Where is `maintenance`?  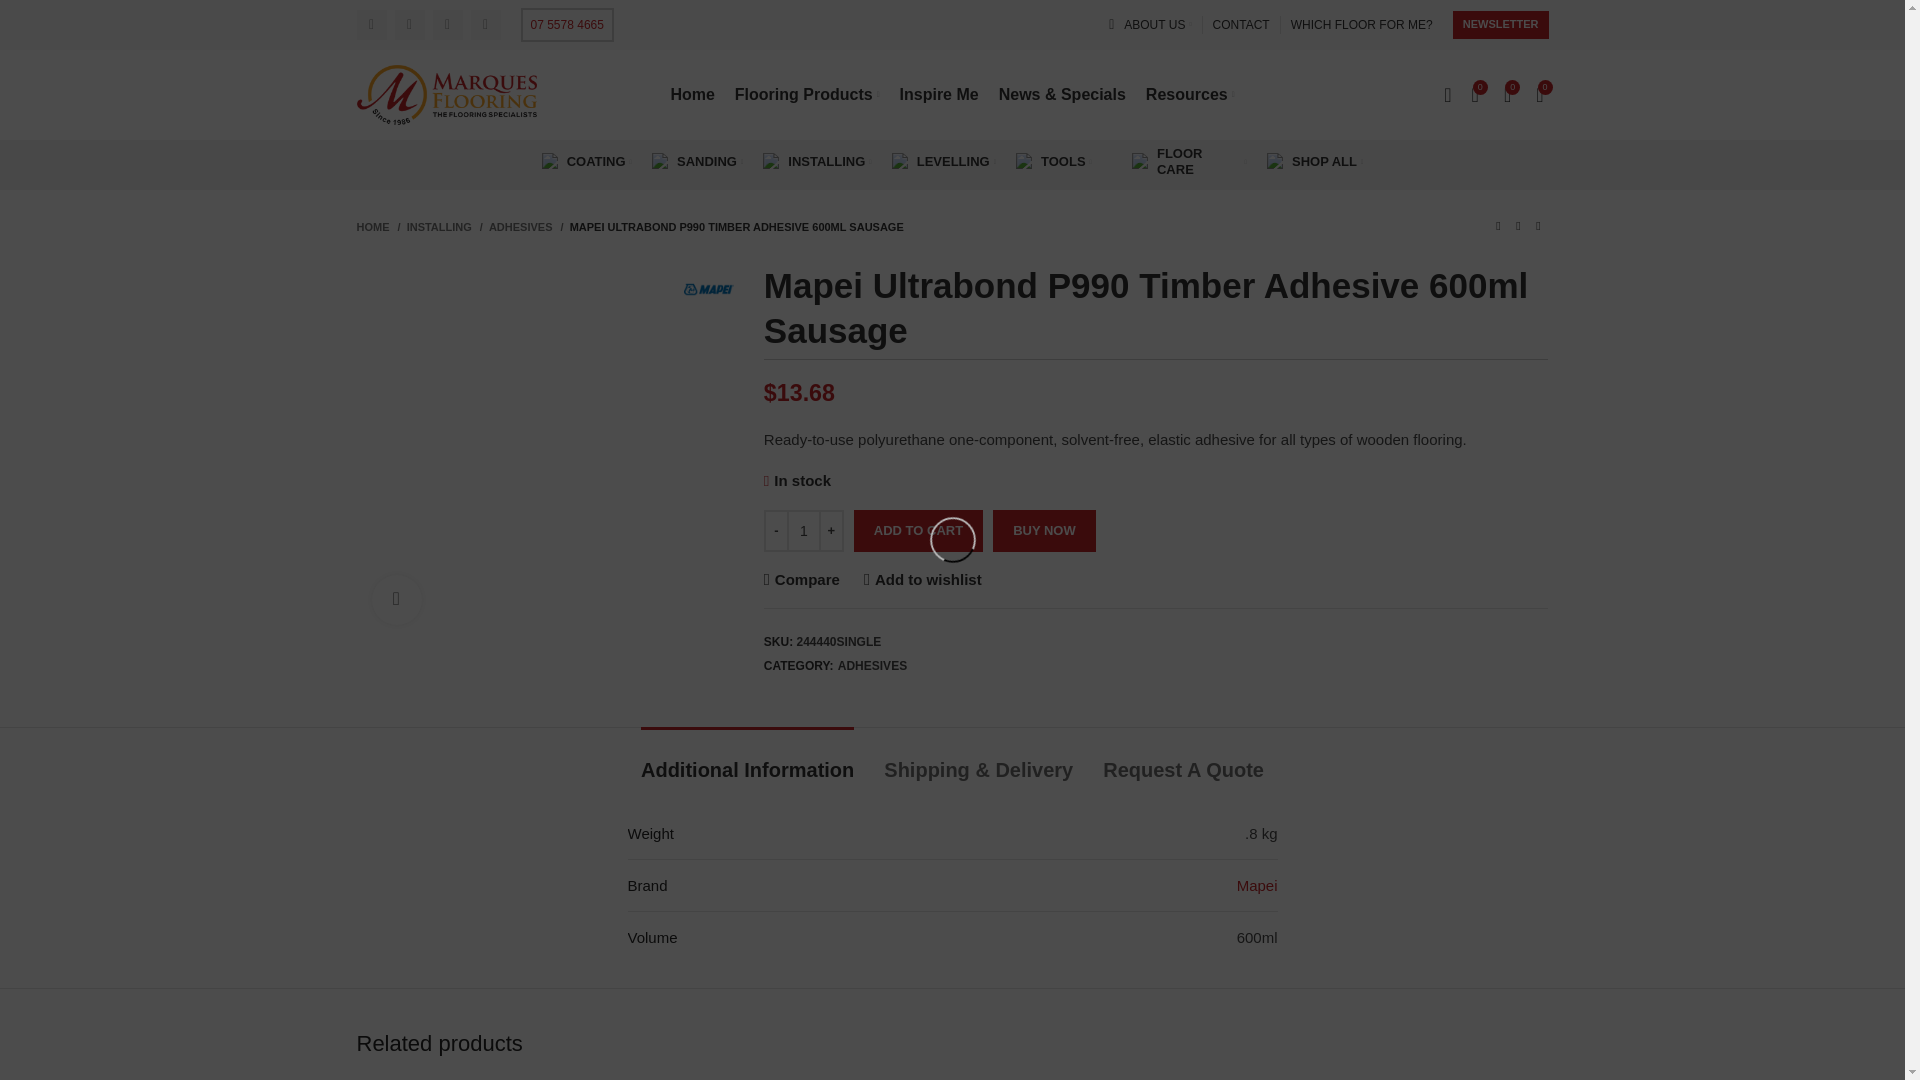
maintenance is located at coordinates (1141, 162).